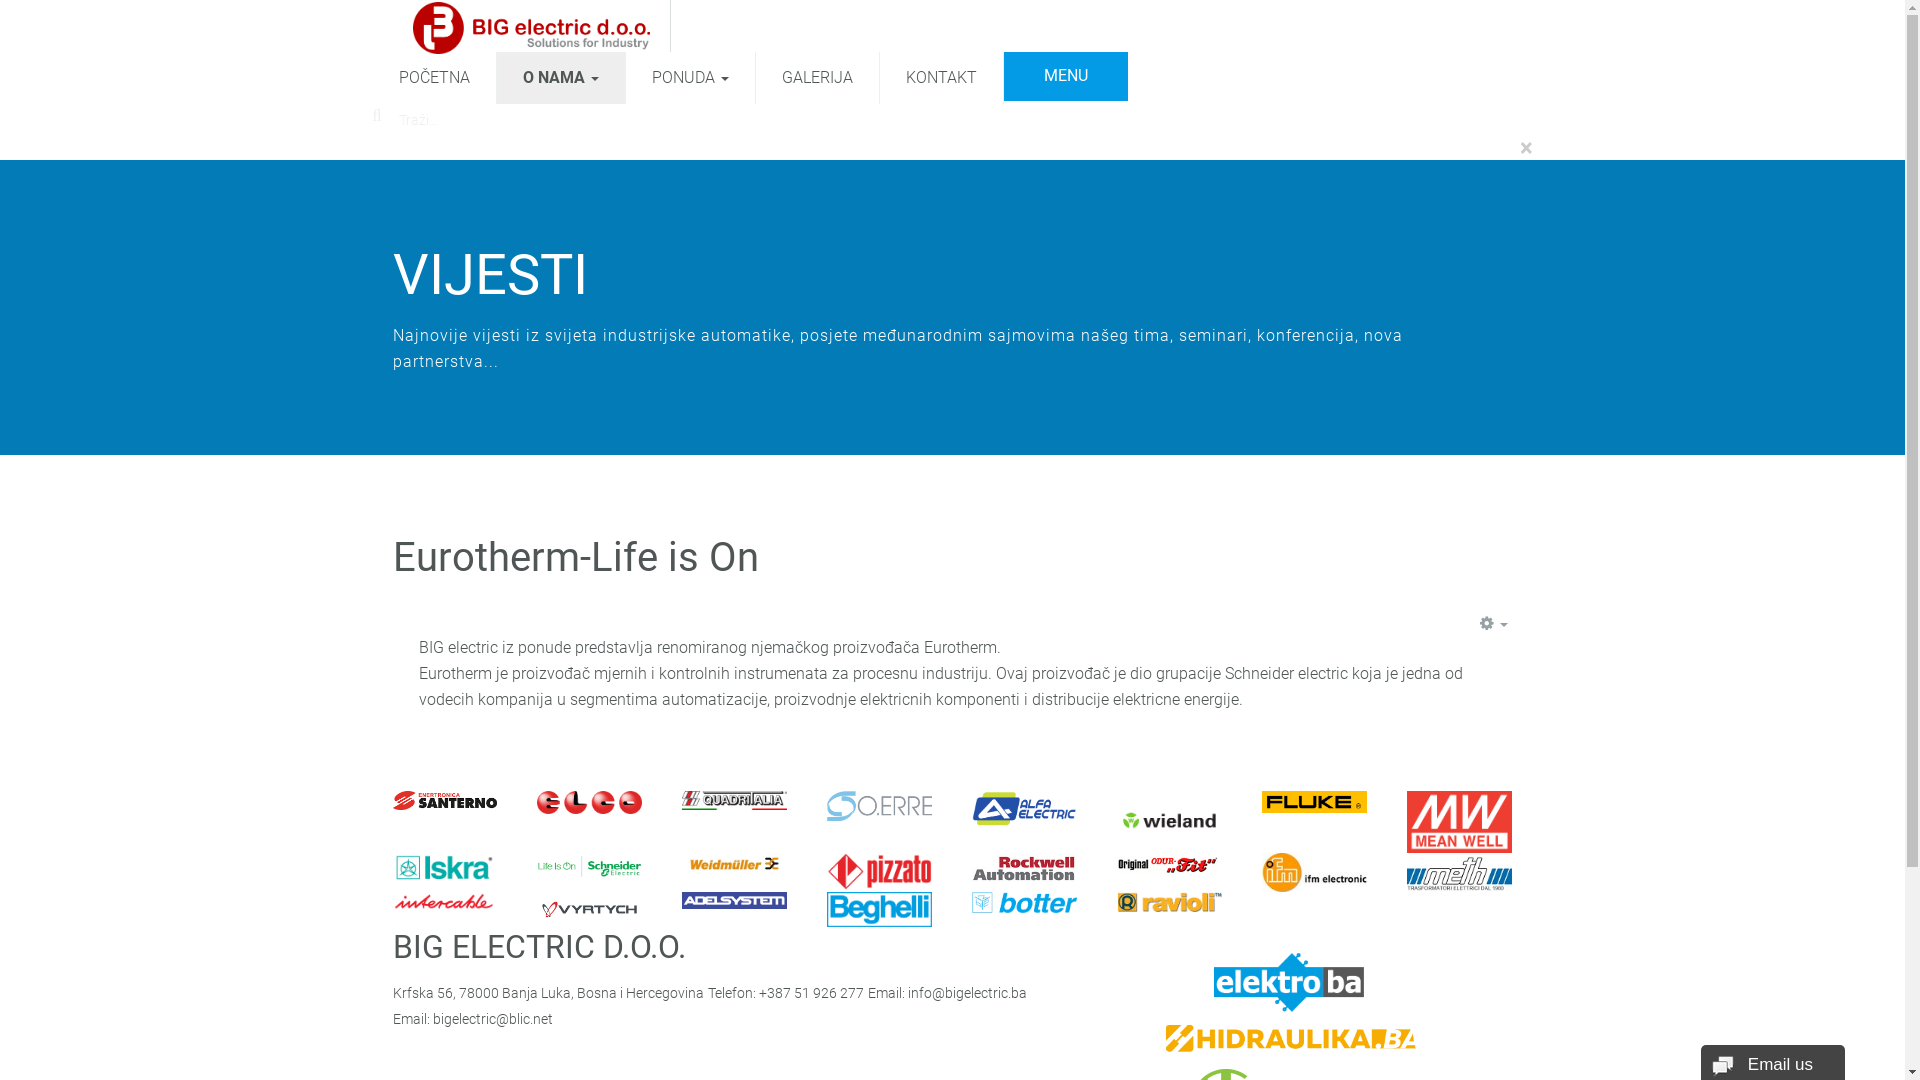 This screenshot has height=1080, width=1920. Describe the element at coordinates (1170, 820) in the screenshot. I see `Wieland Electric` at that location.